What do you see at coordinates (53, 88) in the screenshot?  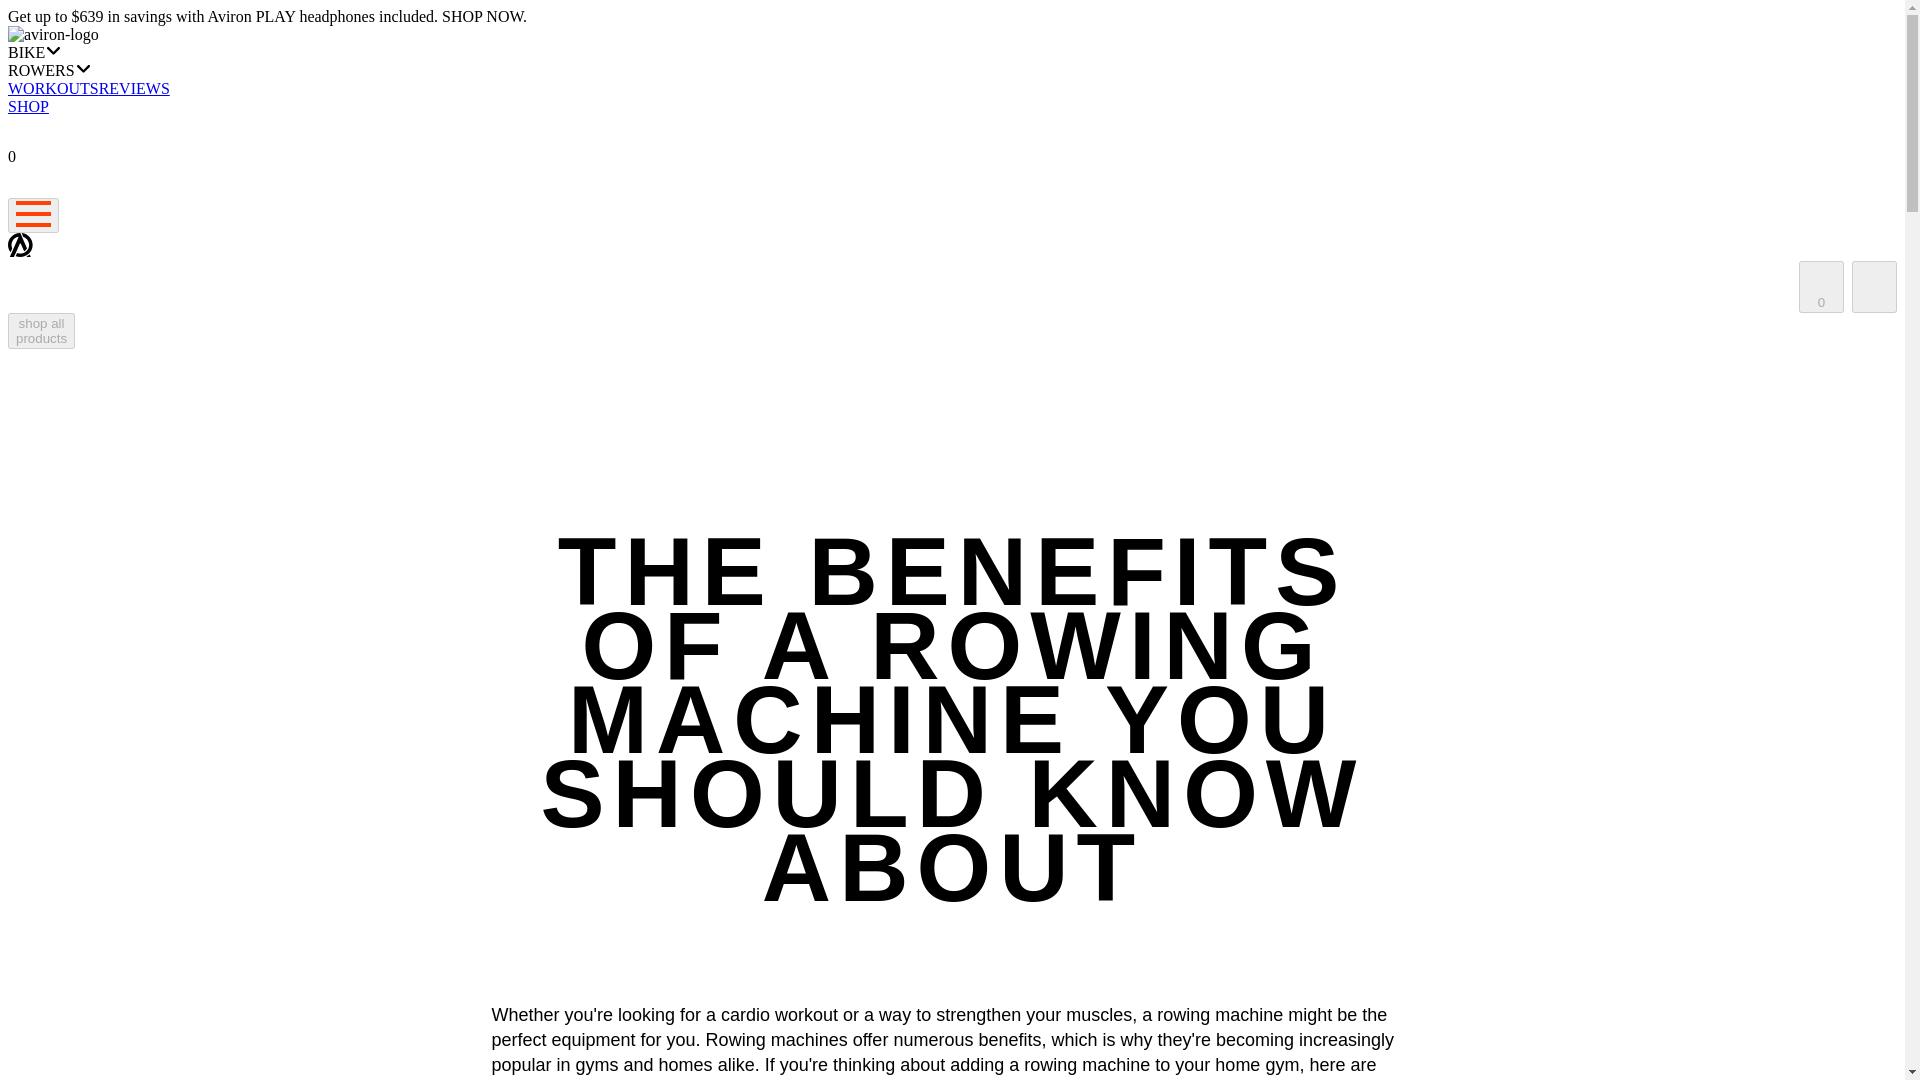 I see `WORKOUTS` at bounding box center [53, 88].